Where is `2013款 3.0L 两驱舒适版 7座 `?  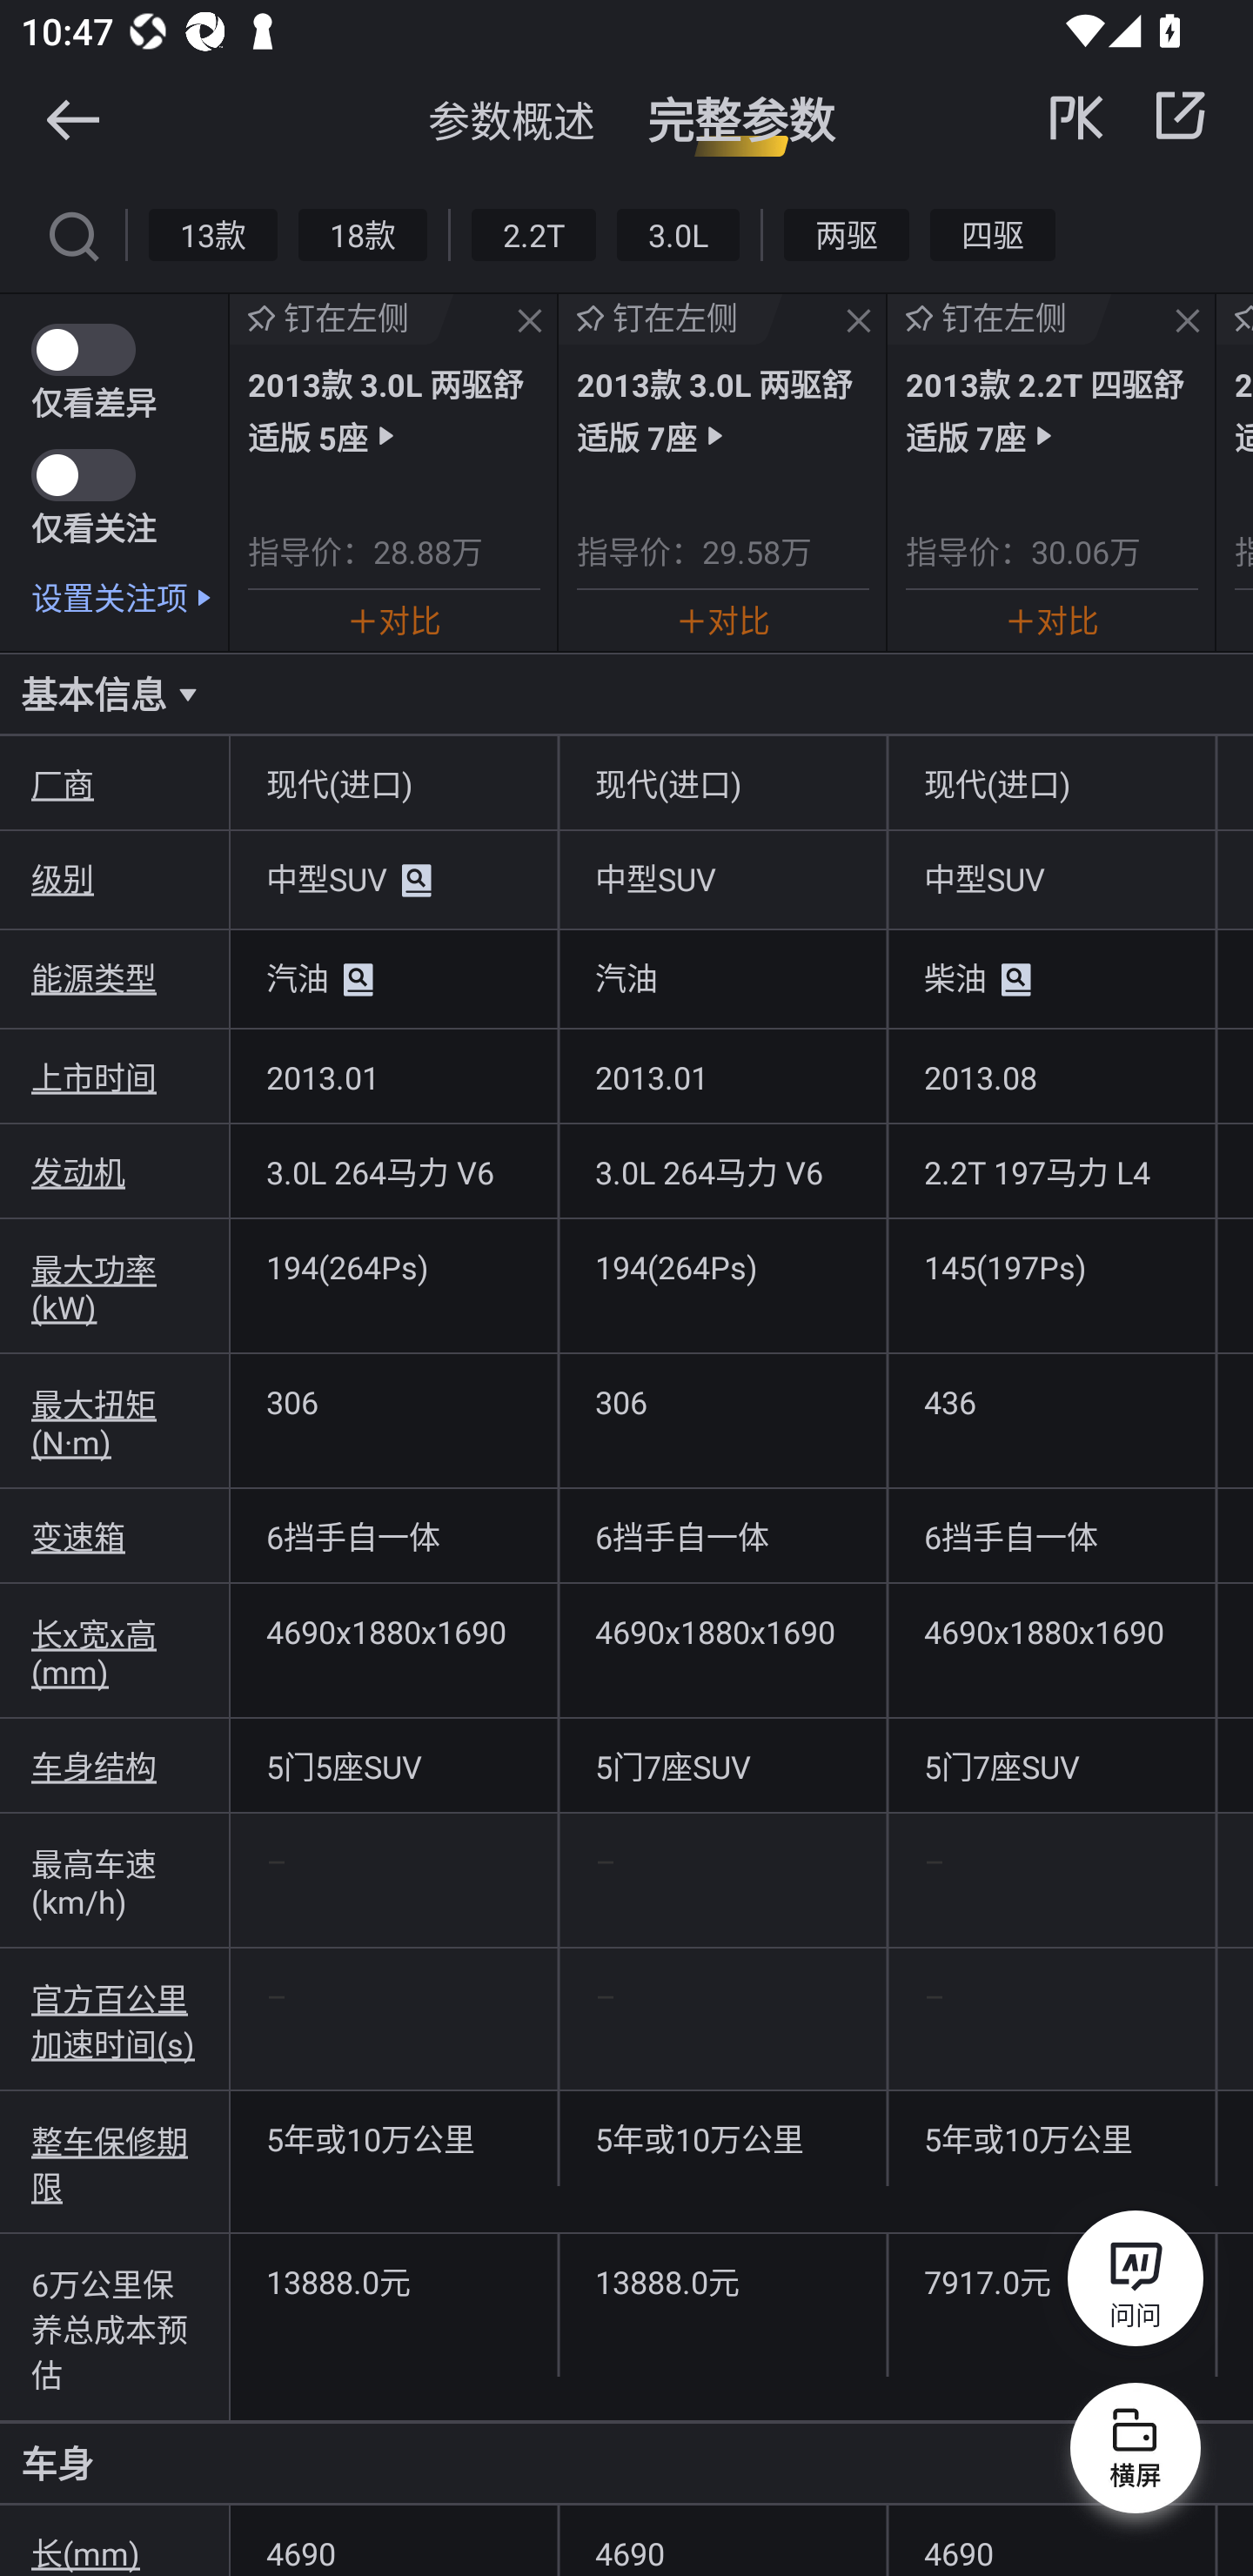 2013款 3.0L 两驱舒适版 7座  is located at coordinates (722, 409).